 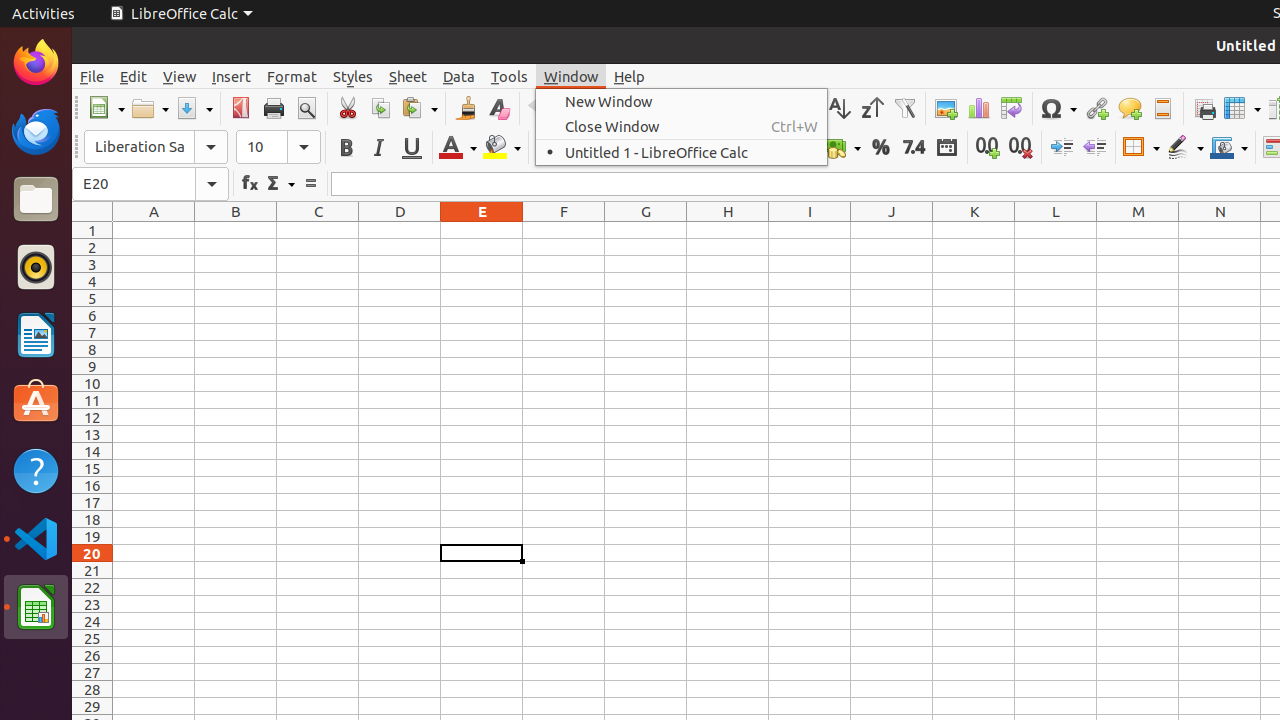 I want to click on Print Area, so click(x=1204, y=108).